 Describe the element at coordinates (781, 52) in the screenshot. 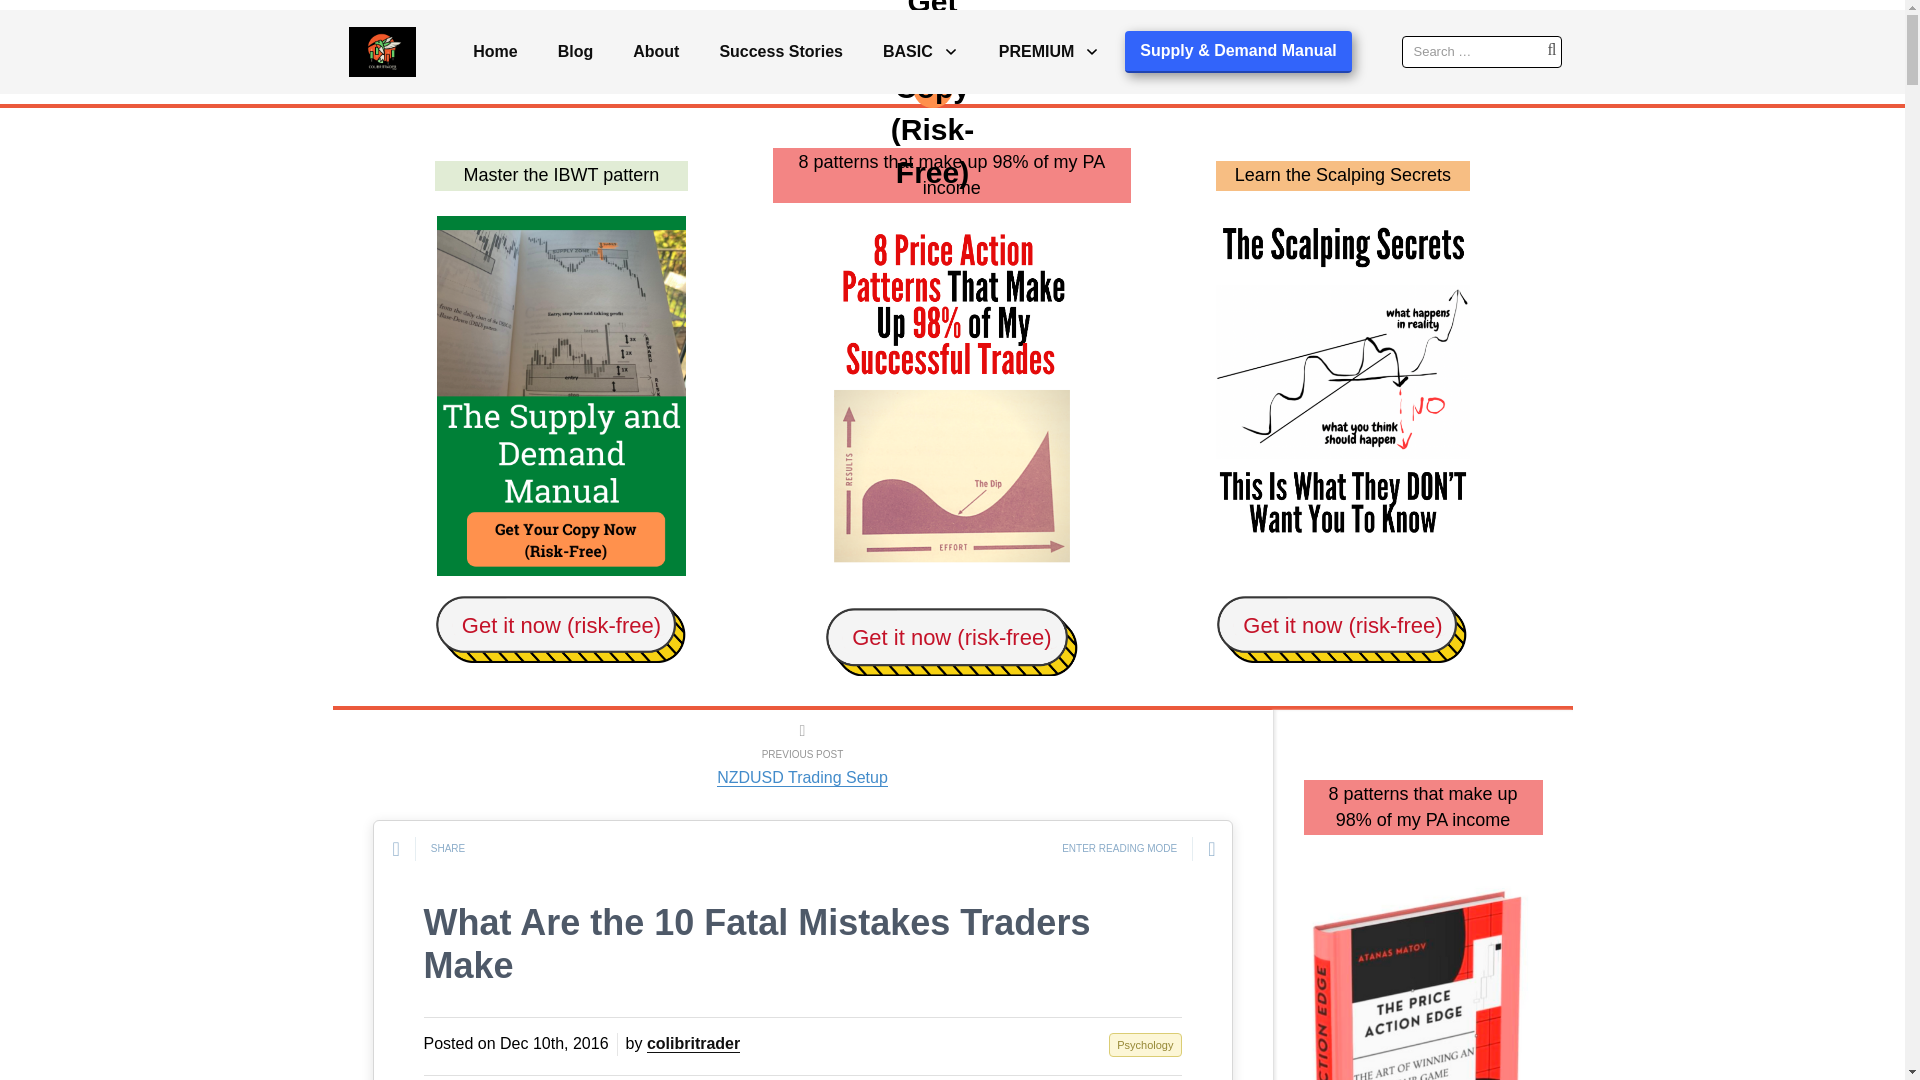

I see `Success Stories` at that location.